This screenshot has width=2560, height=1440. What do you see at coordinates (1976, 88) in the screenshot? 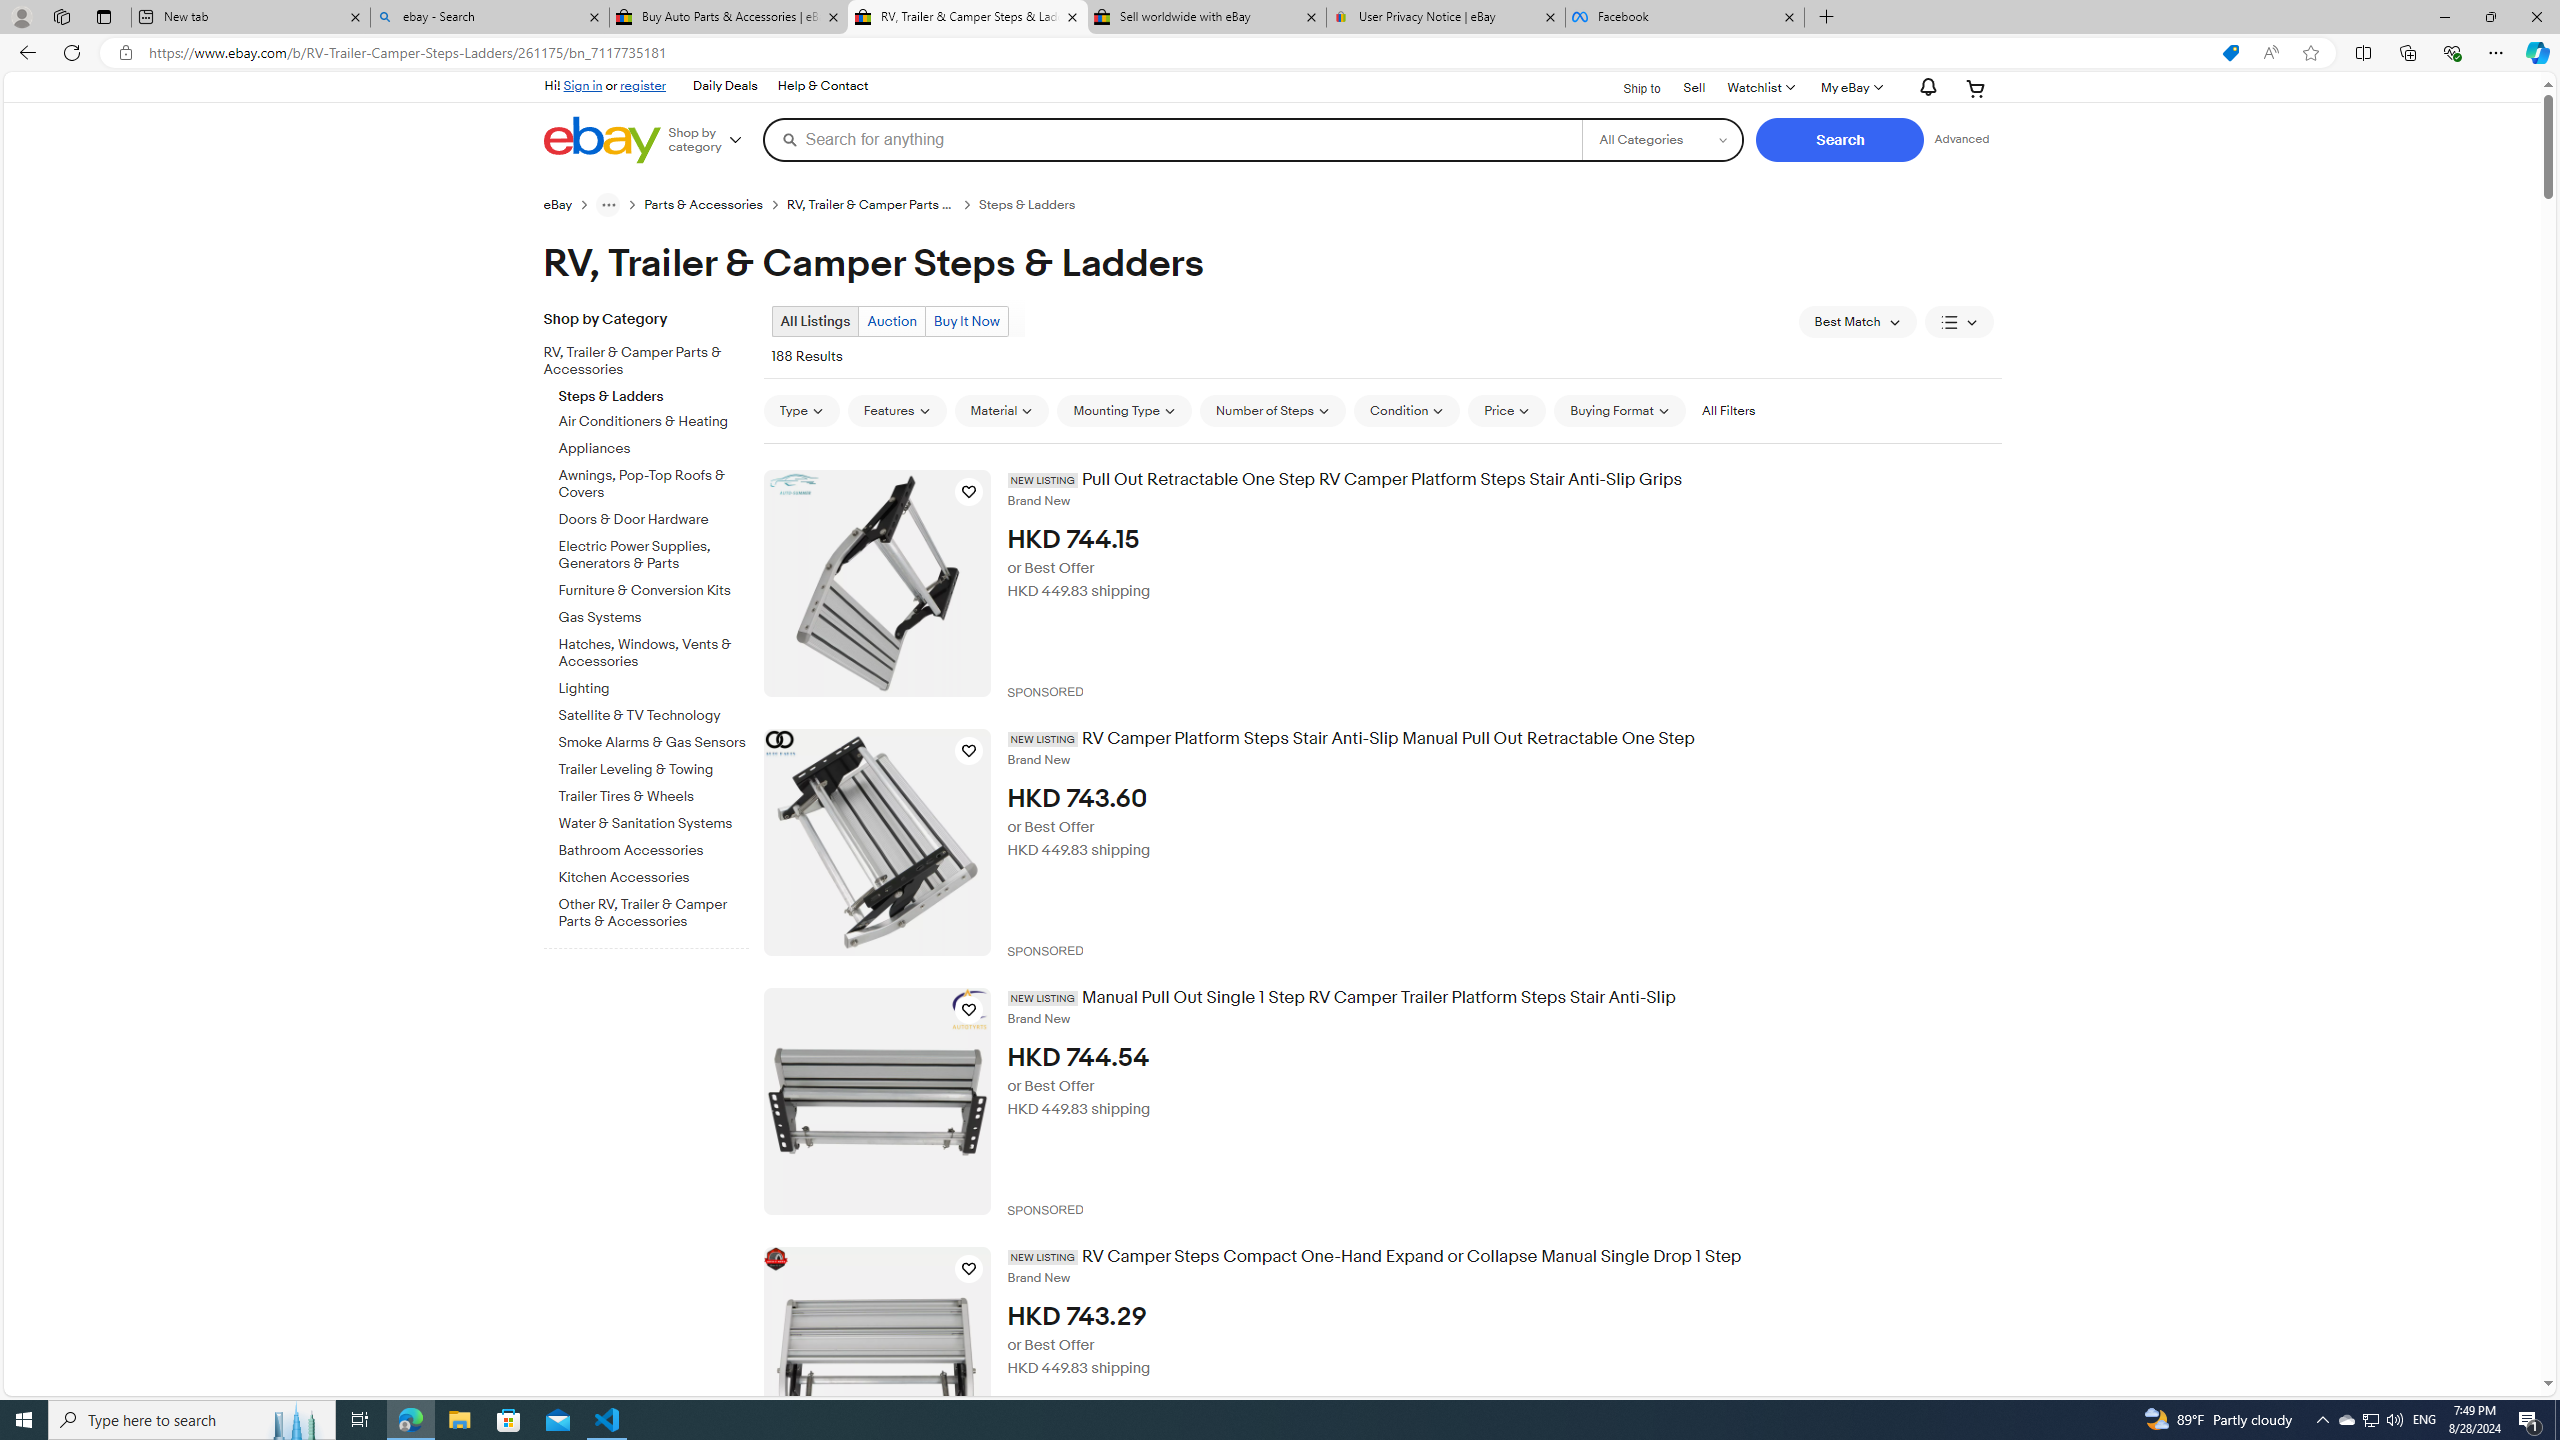
I see `Expand Cart` at bounding box center [1976, 88].